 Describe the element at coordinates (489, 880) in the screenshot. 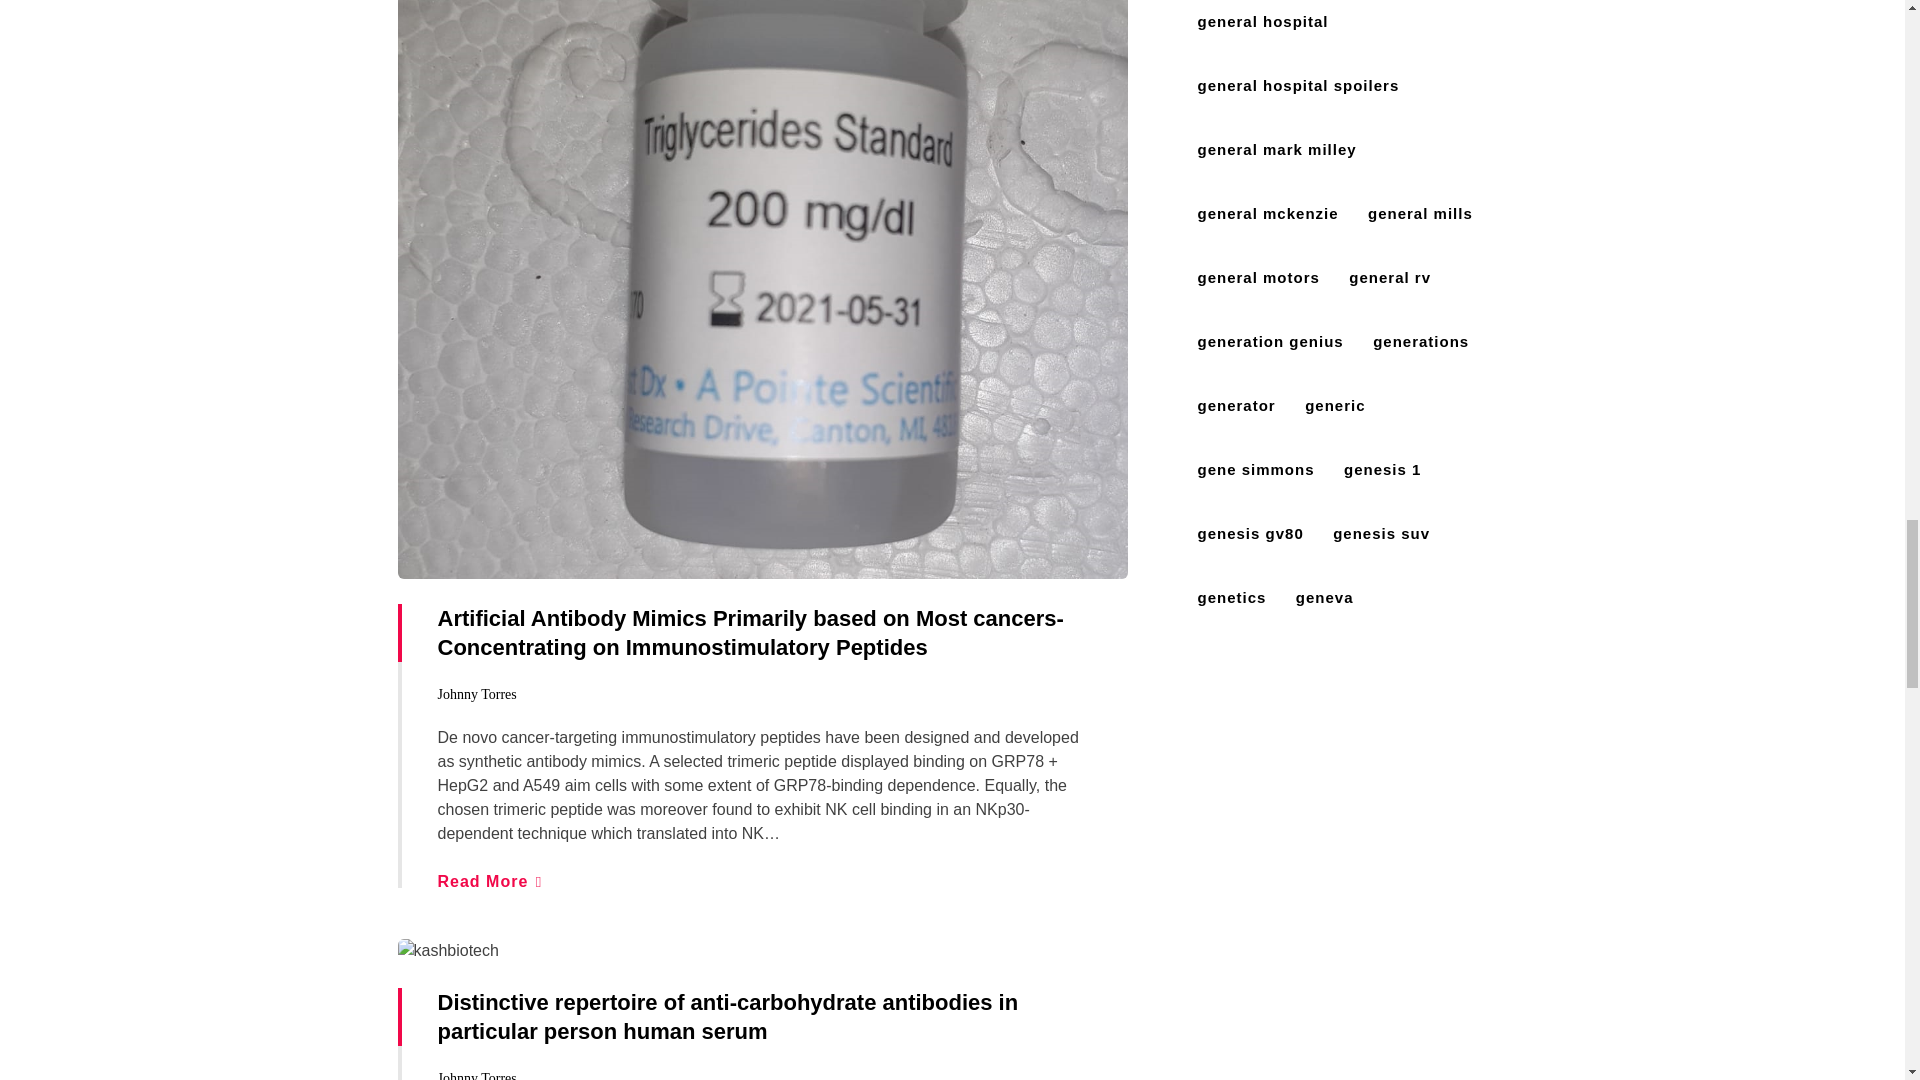

I see `Read More` at that location.